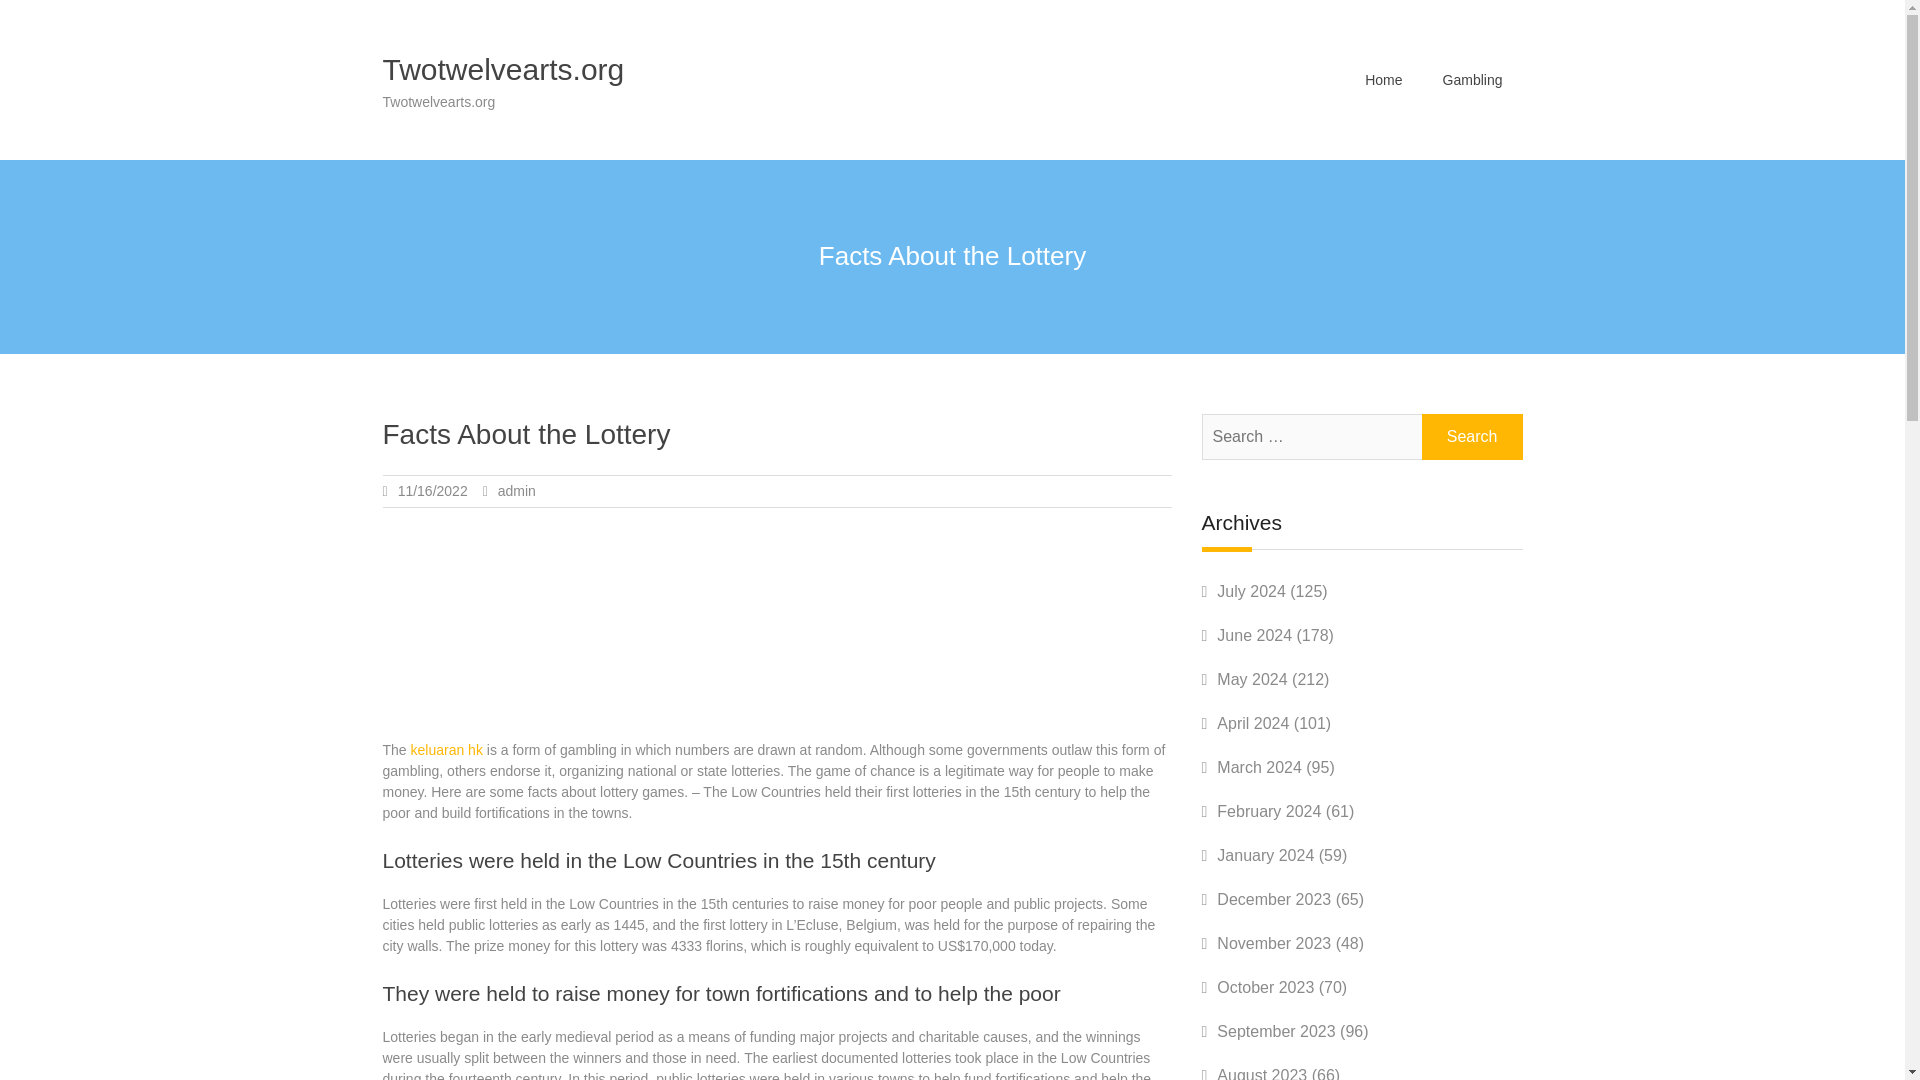  Describe the element at coordinates (503, 69) in the screenshot. I see `Twotwelvearts.org` at that location.